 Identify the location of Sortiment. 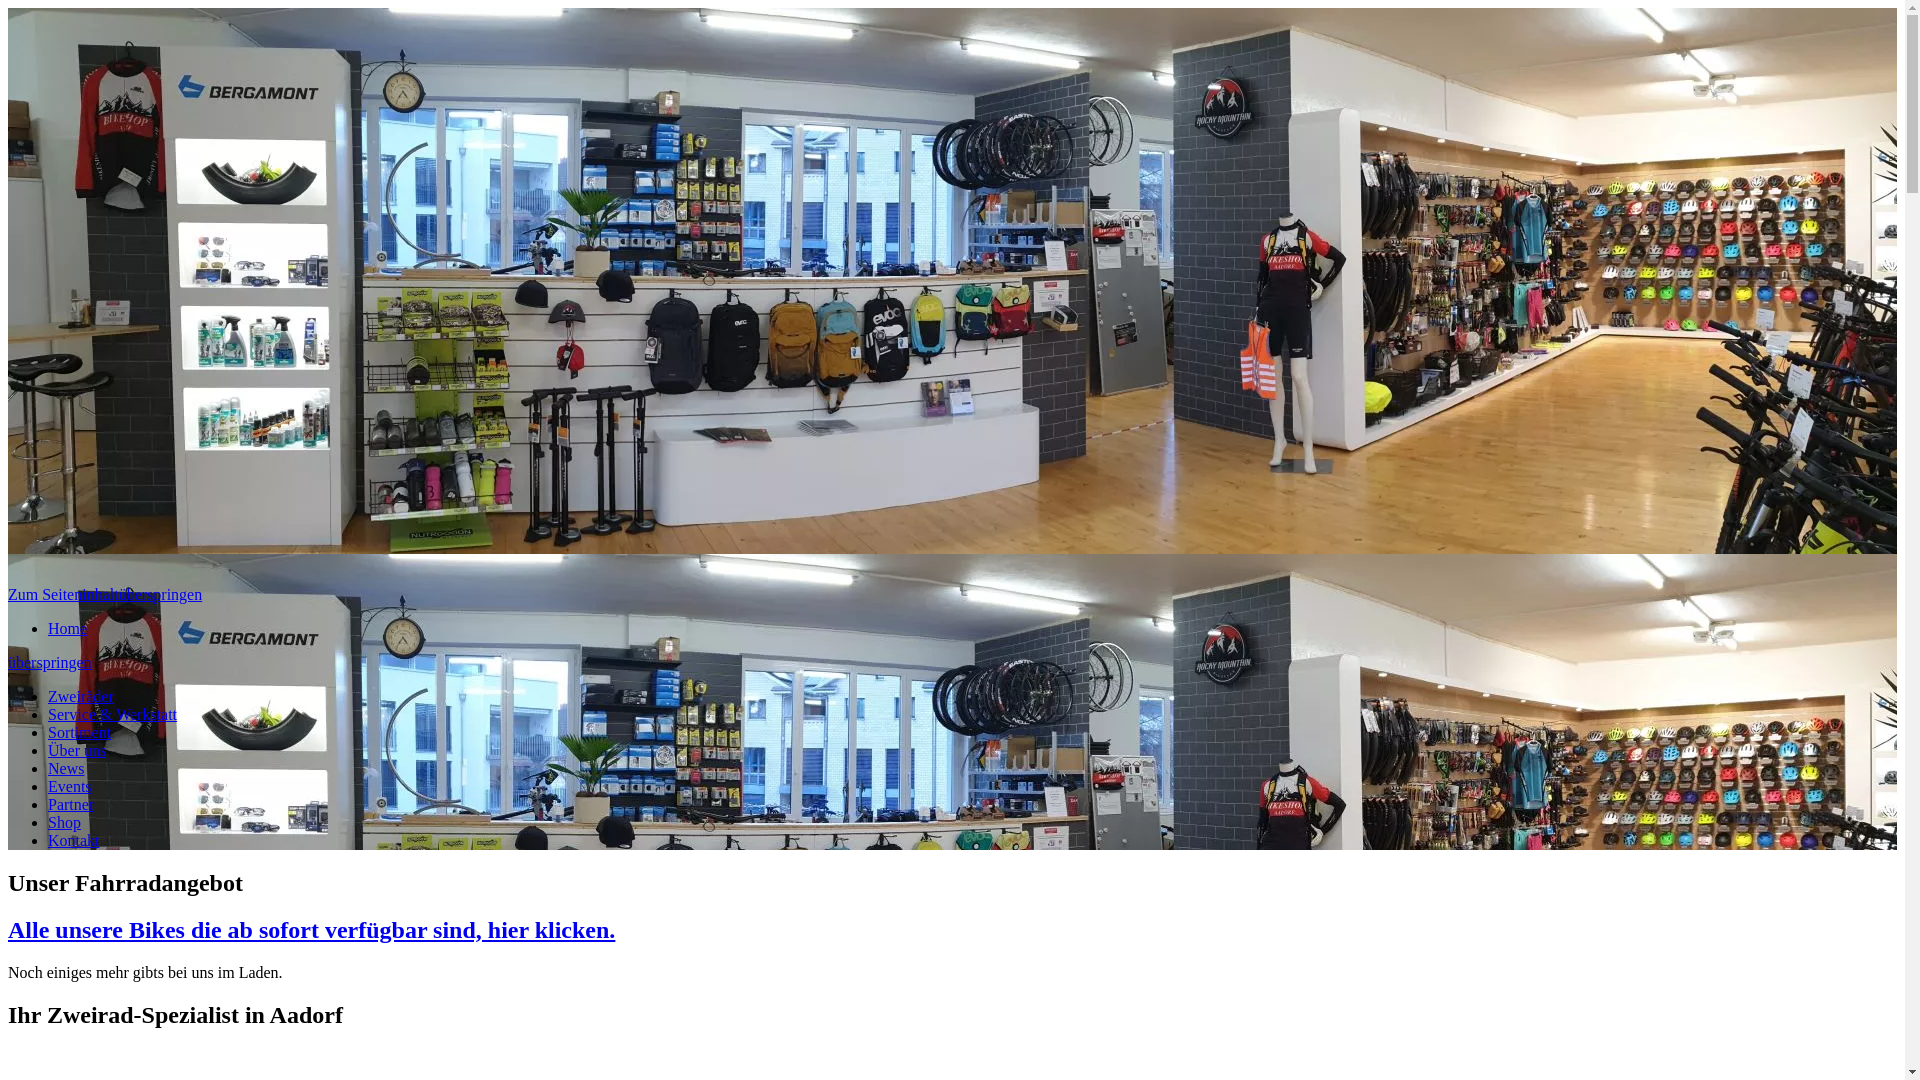
(80, 732).